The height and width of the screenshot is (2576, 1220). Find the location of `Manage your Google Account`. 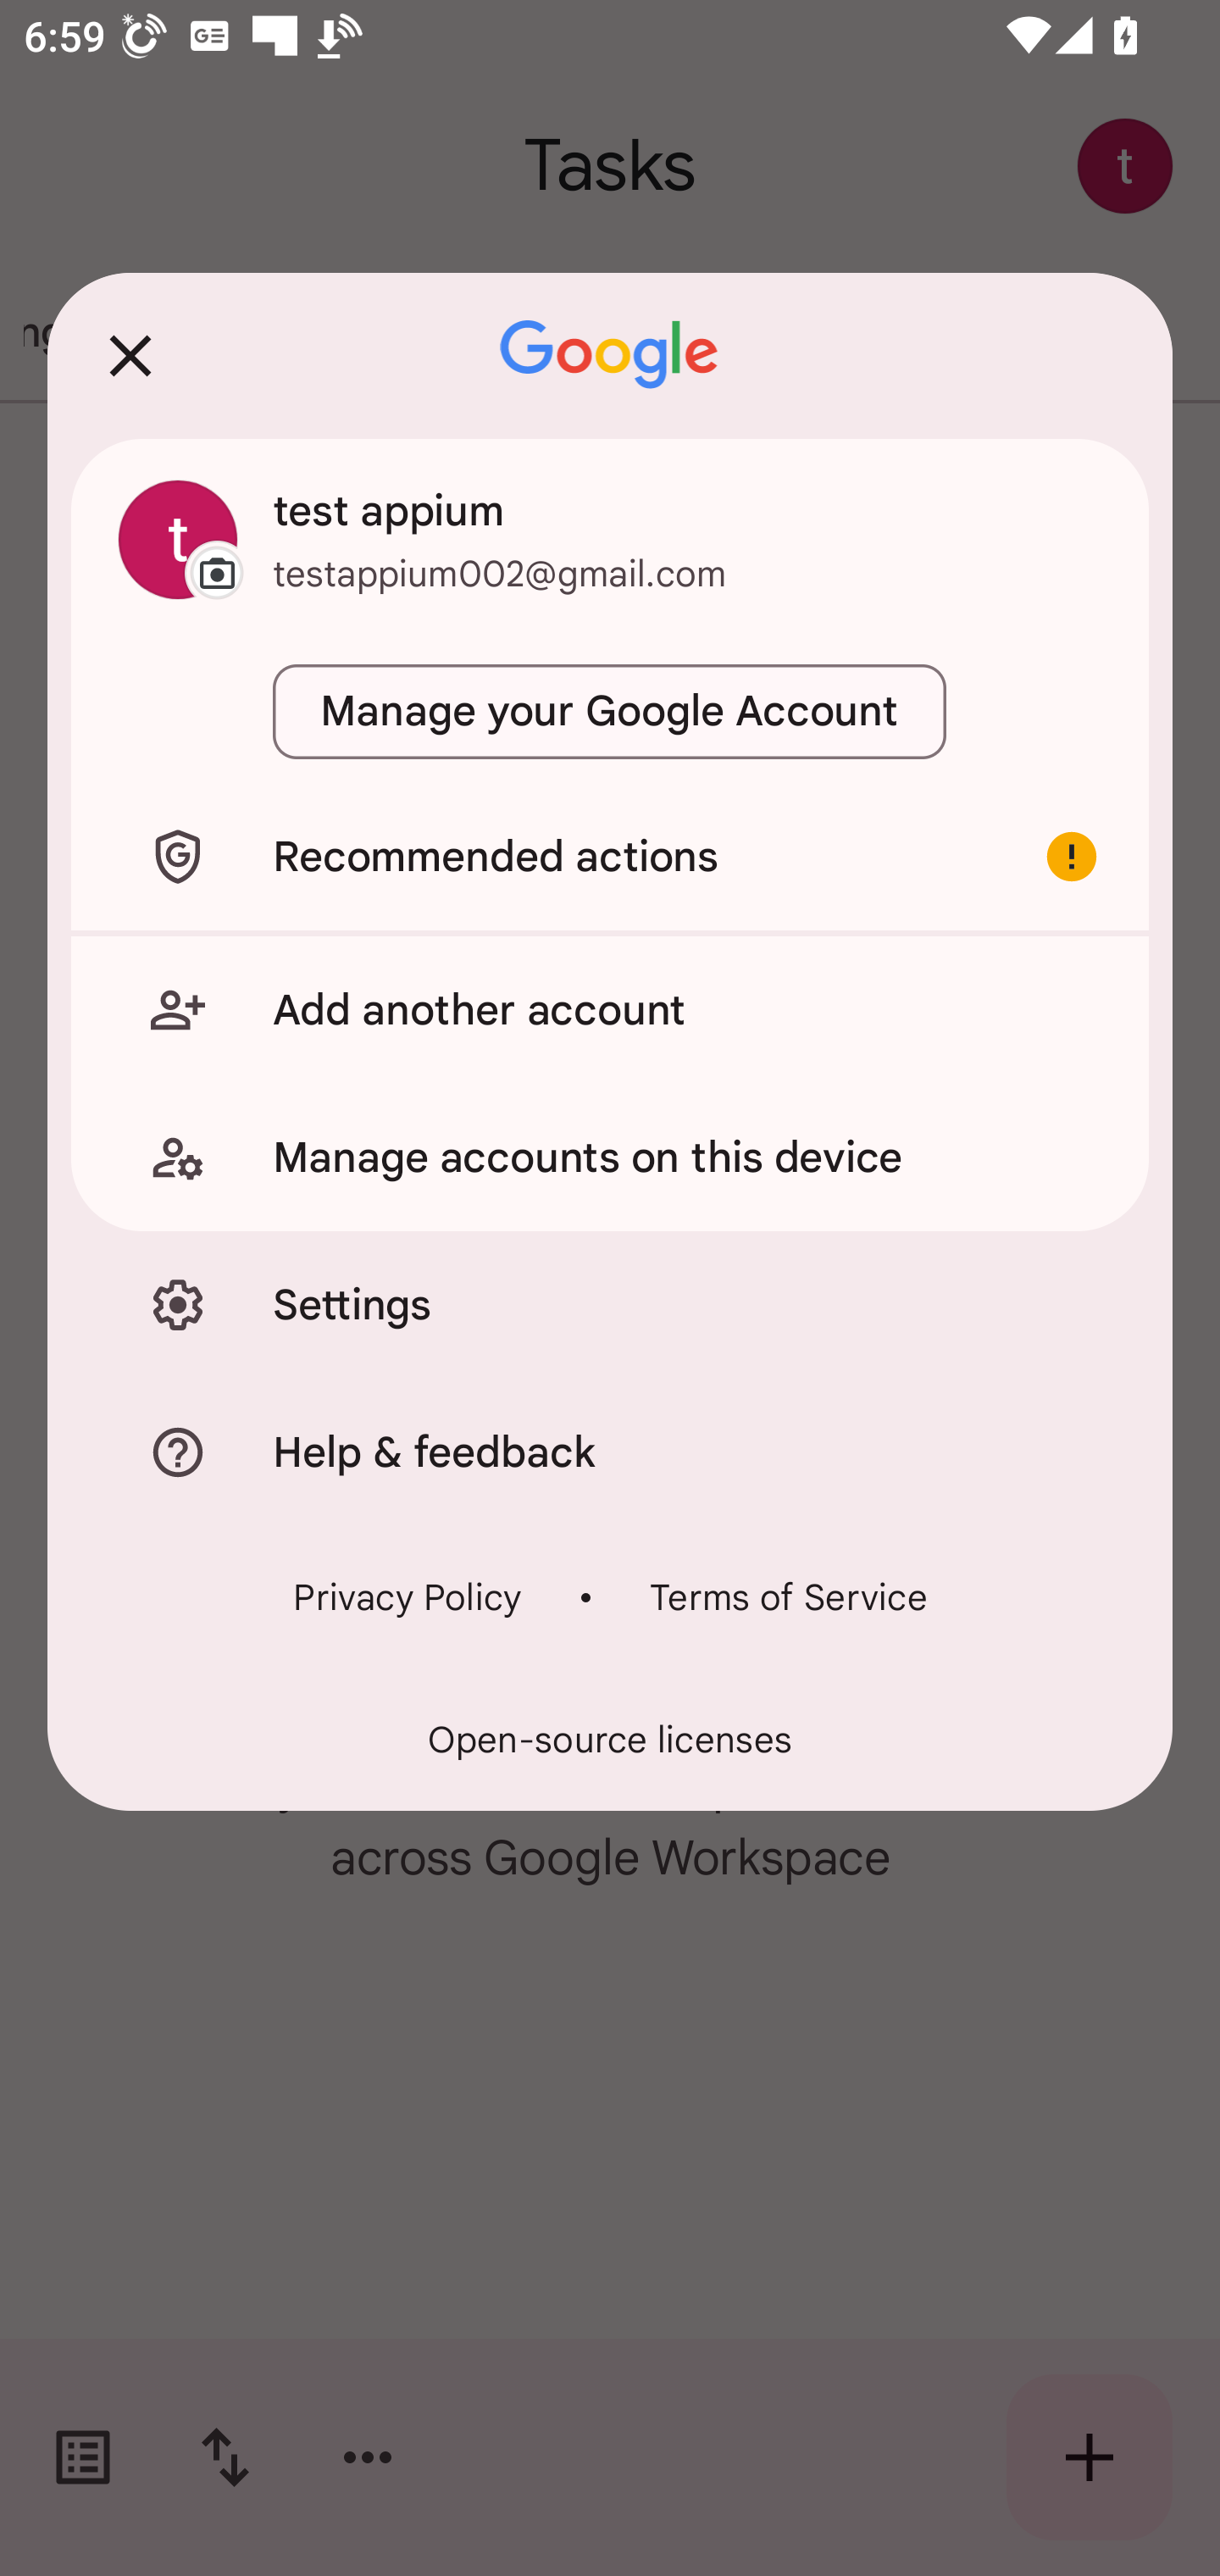

Manage your Google Account is located at coordinates (610, 712).